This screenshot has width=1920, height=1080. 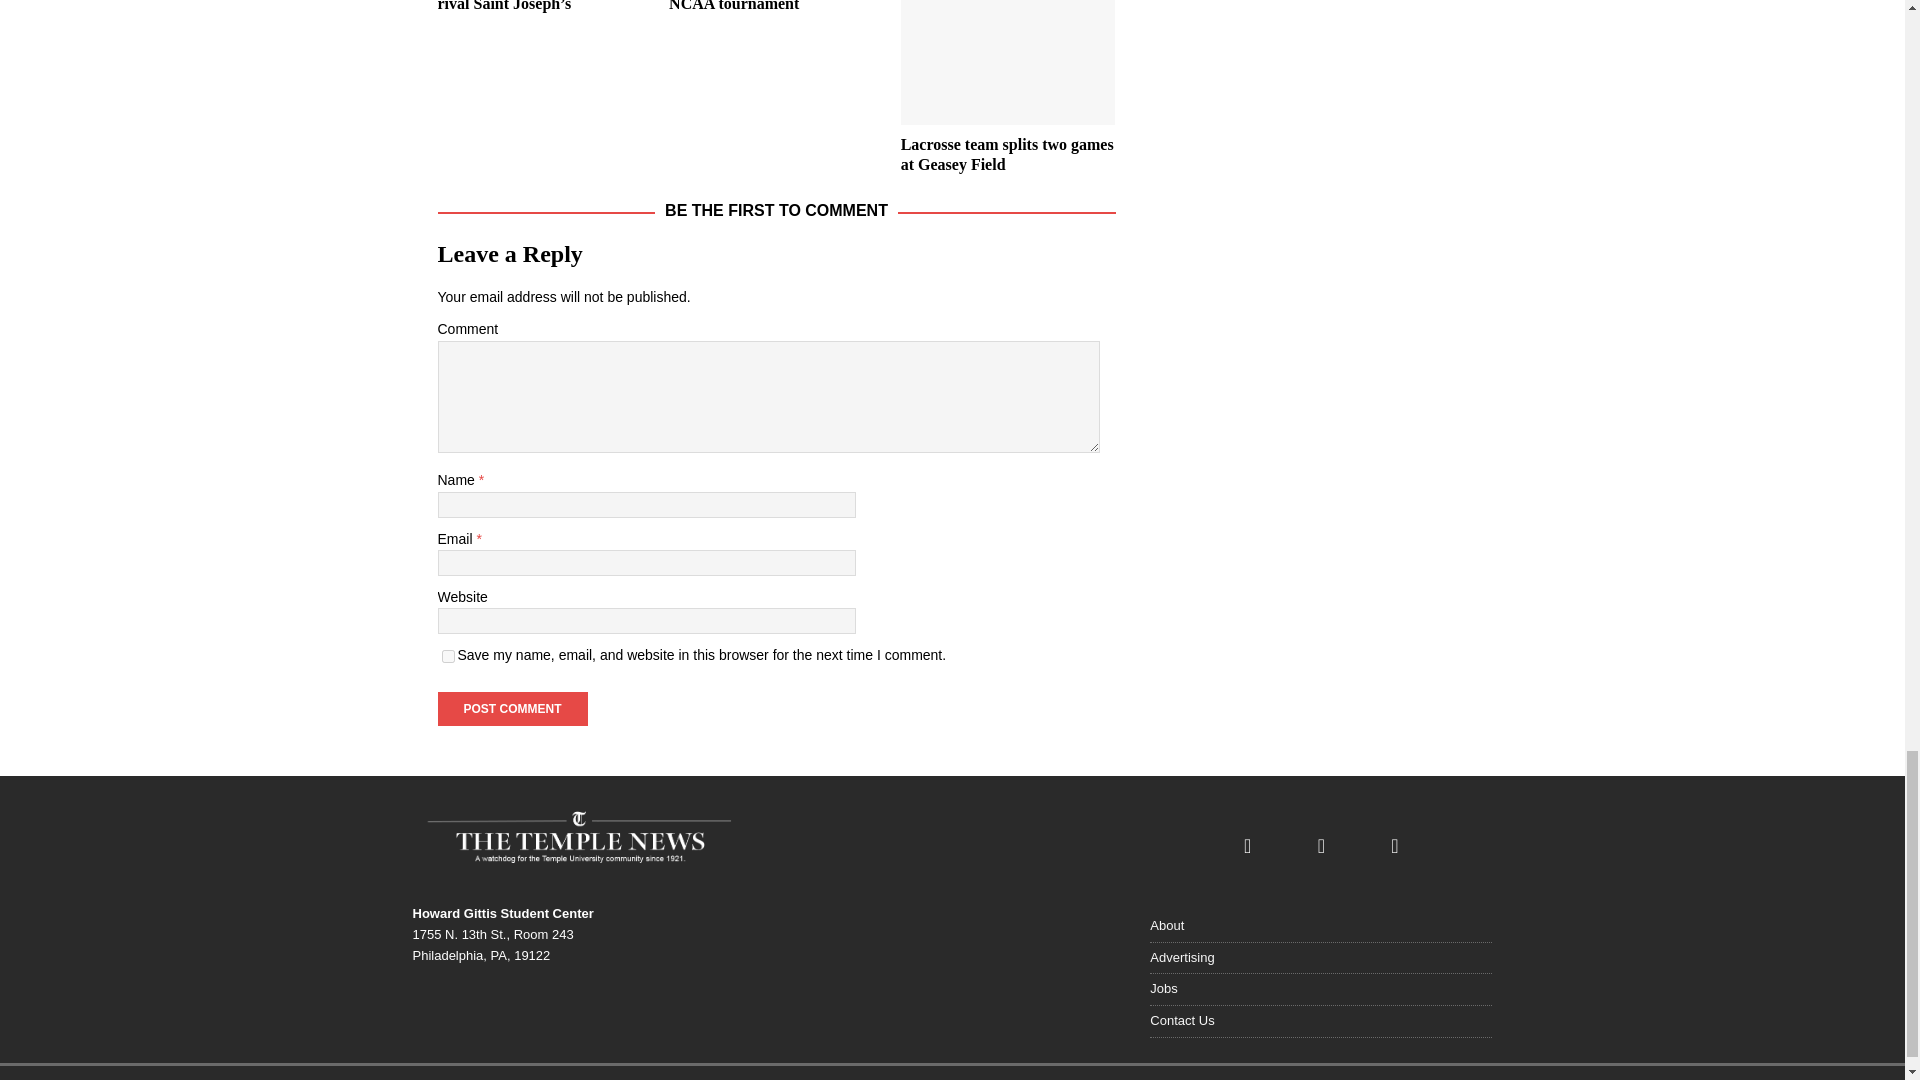 What do you see at coordinates (448, 656) in the screenshot?
I see `yes` at bounding box center [448, 656].